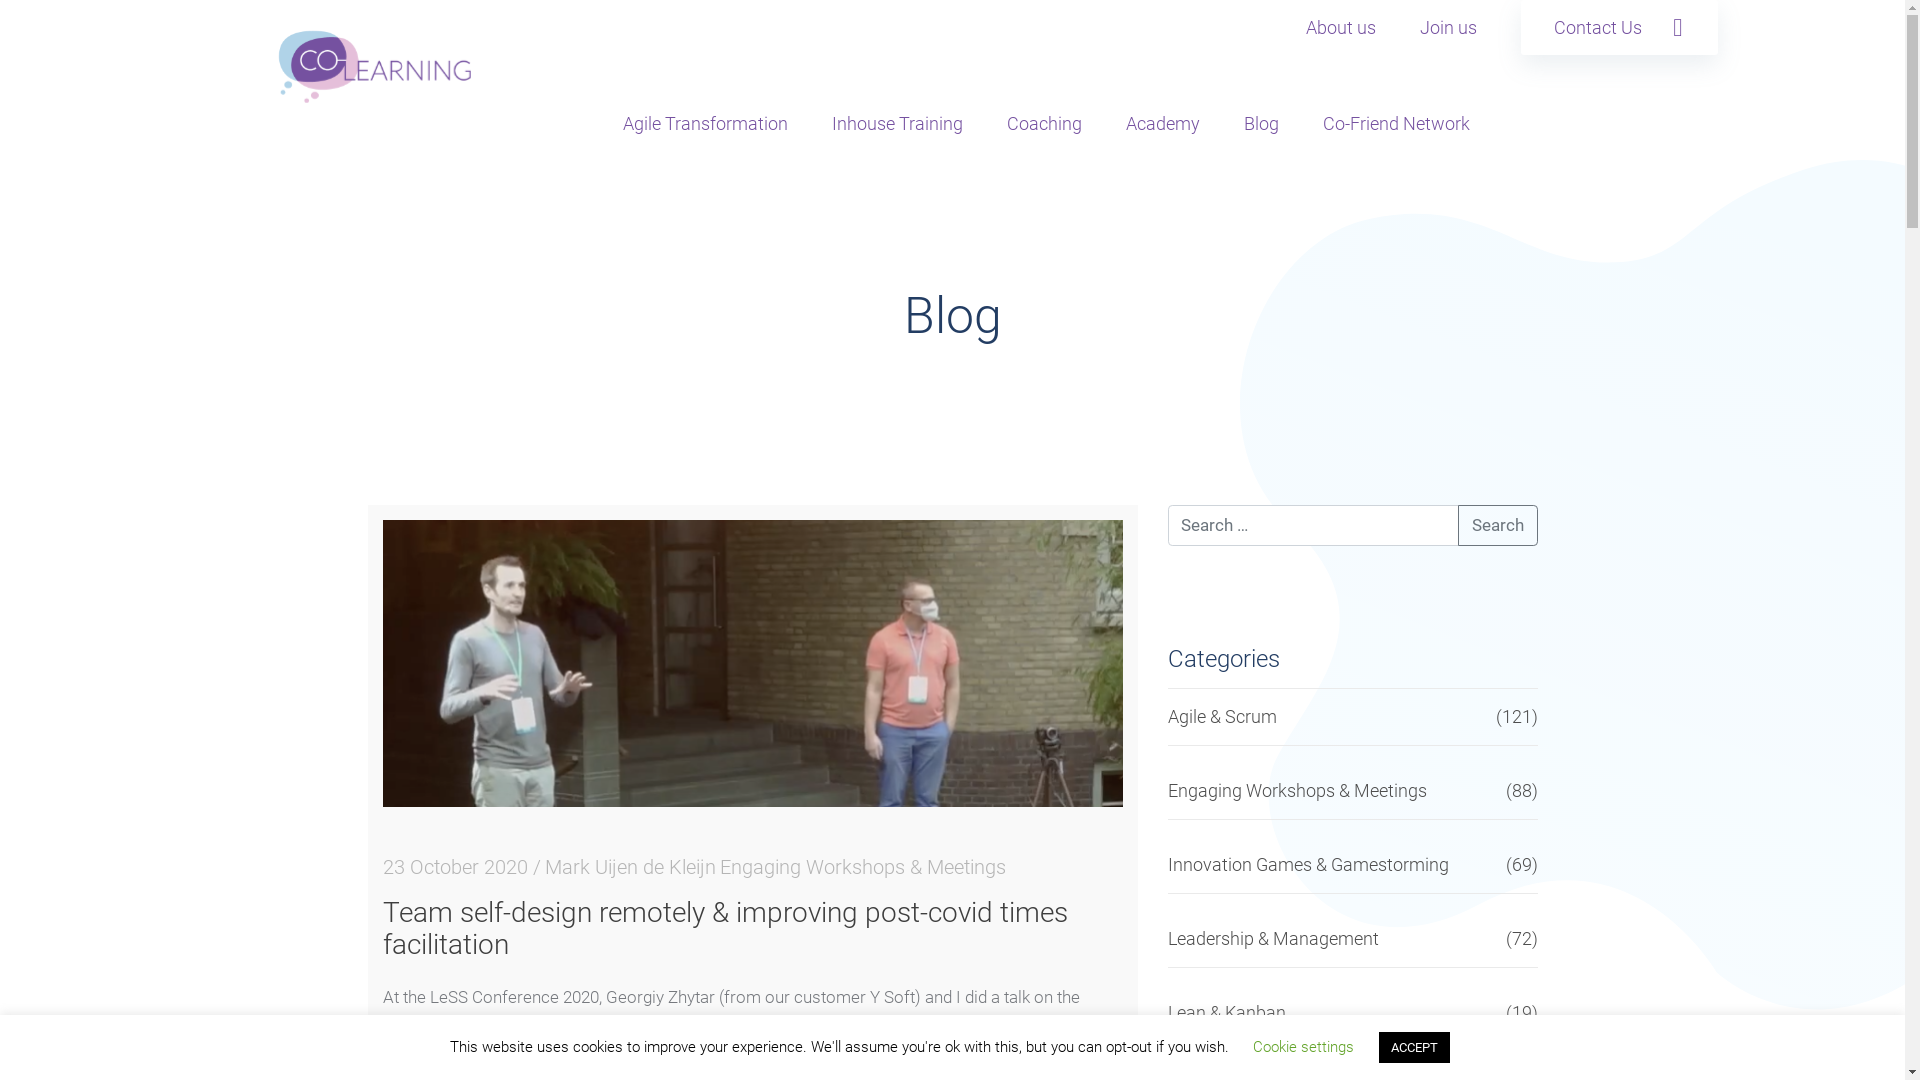 This screenshot has height=1080, width=1920. I want to click on Lean & Kanban
(19), so click(1353, 1014).